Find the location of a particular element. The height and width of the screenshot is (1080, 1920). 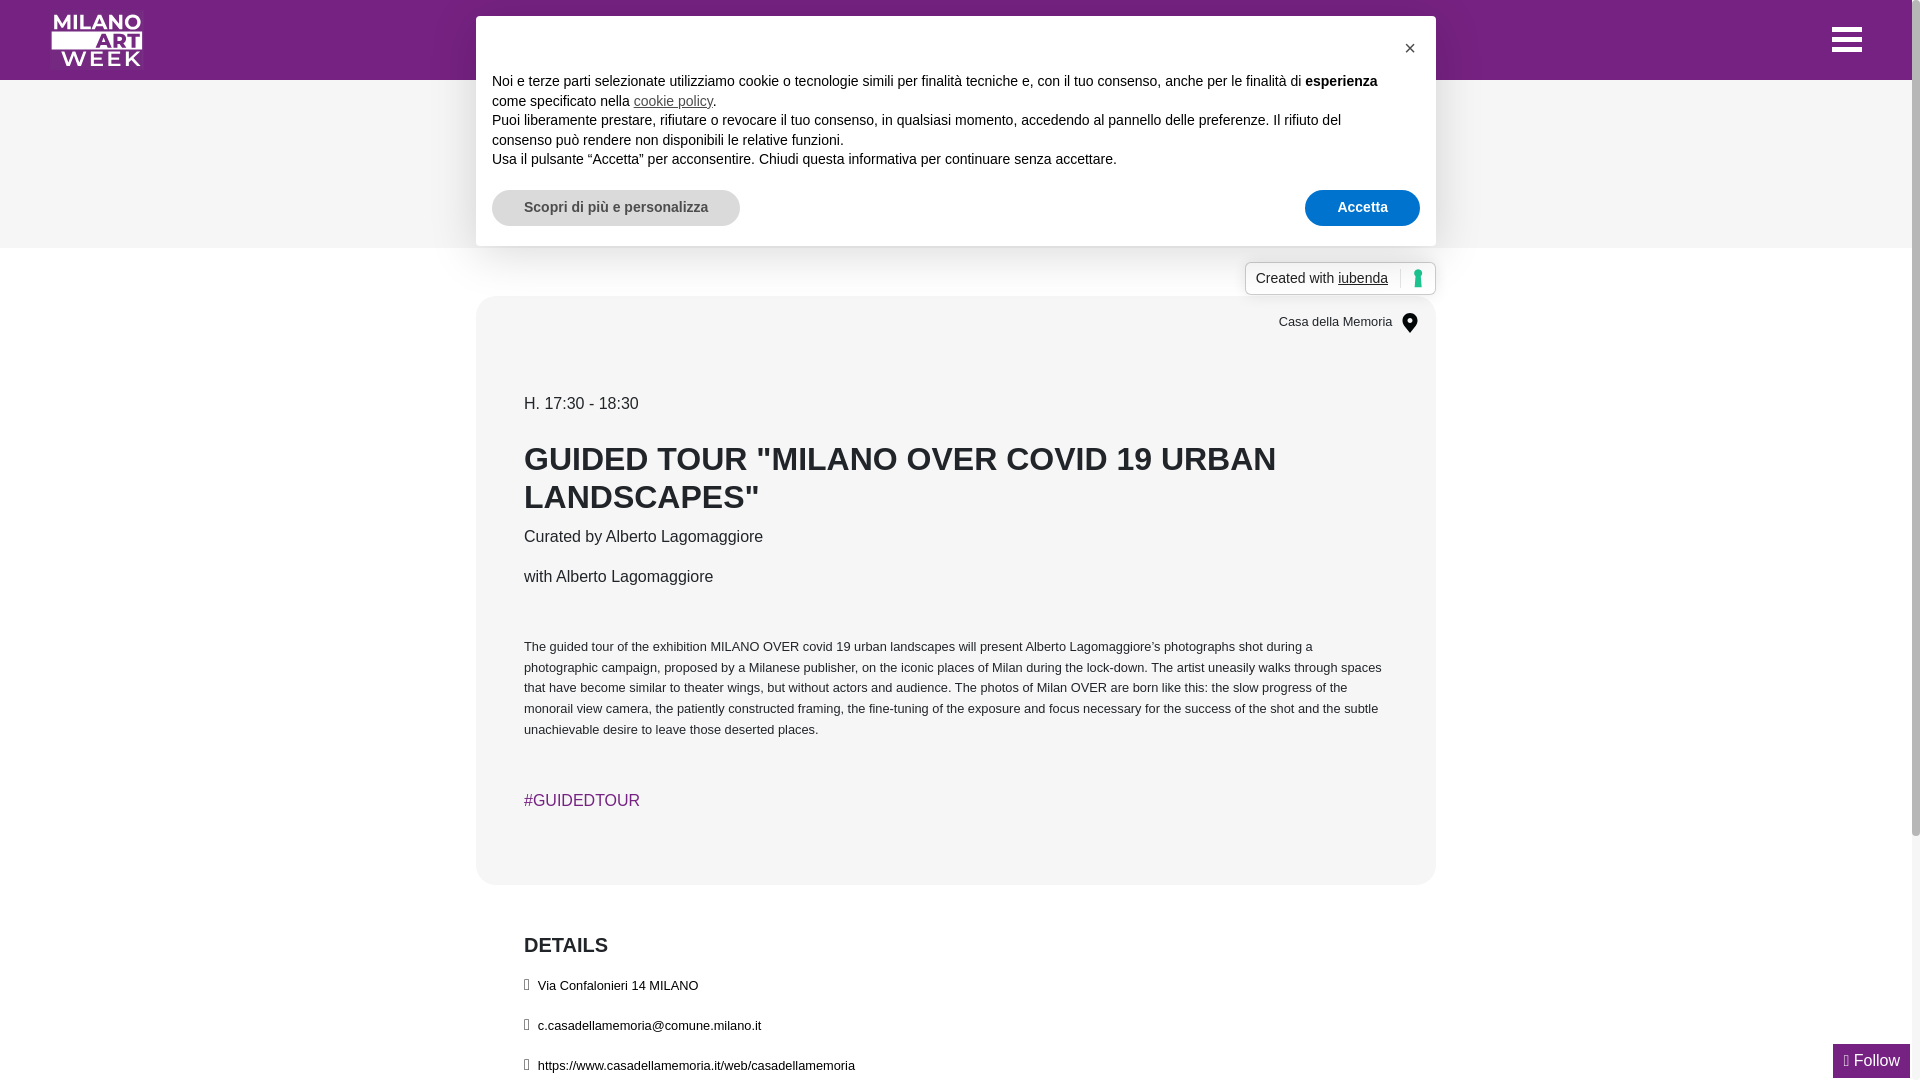

Accetta is located at coordinates (956, 164).